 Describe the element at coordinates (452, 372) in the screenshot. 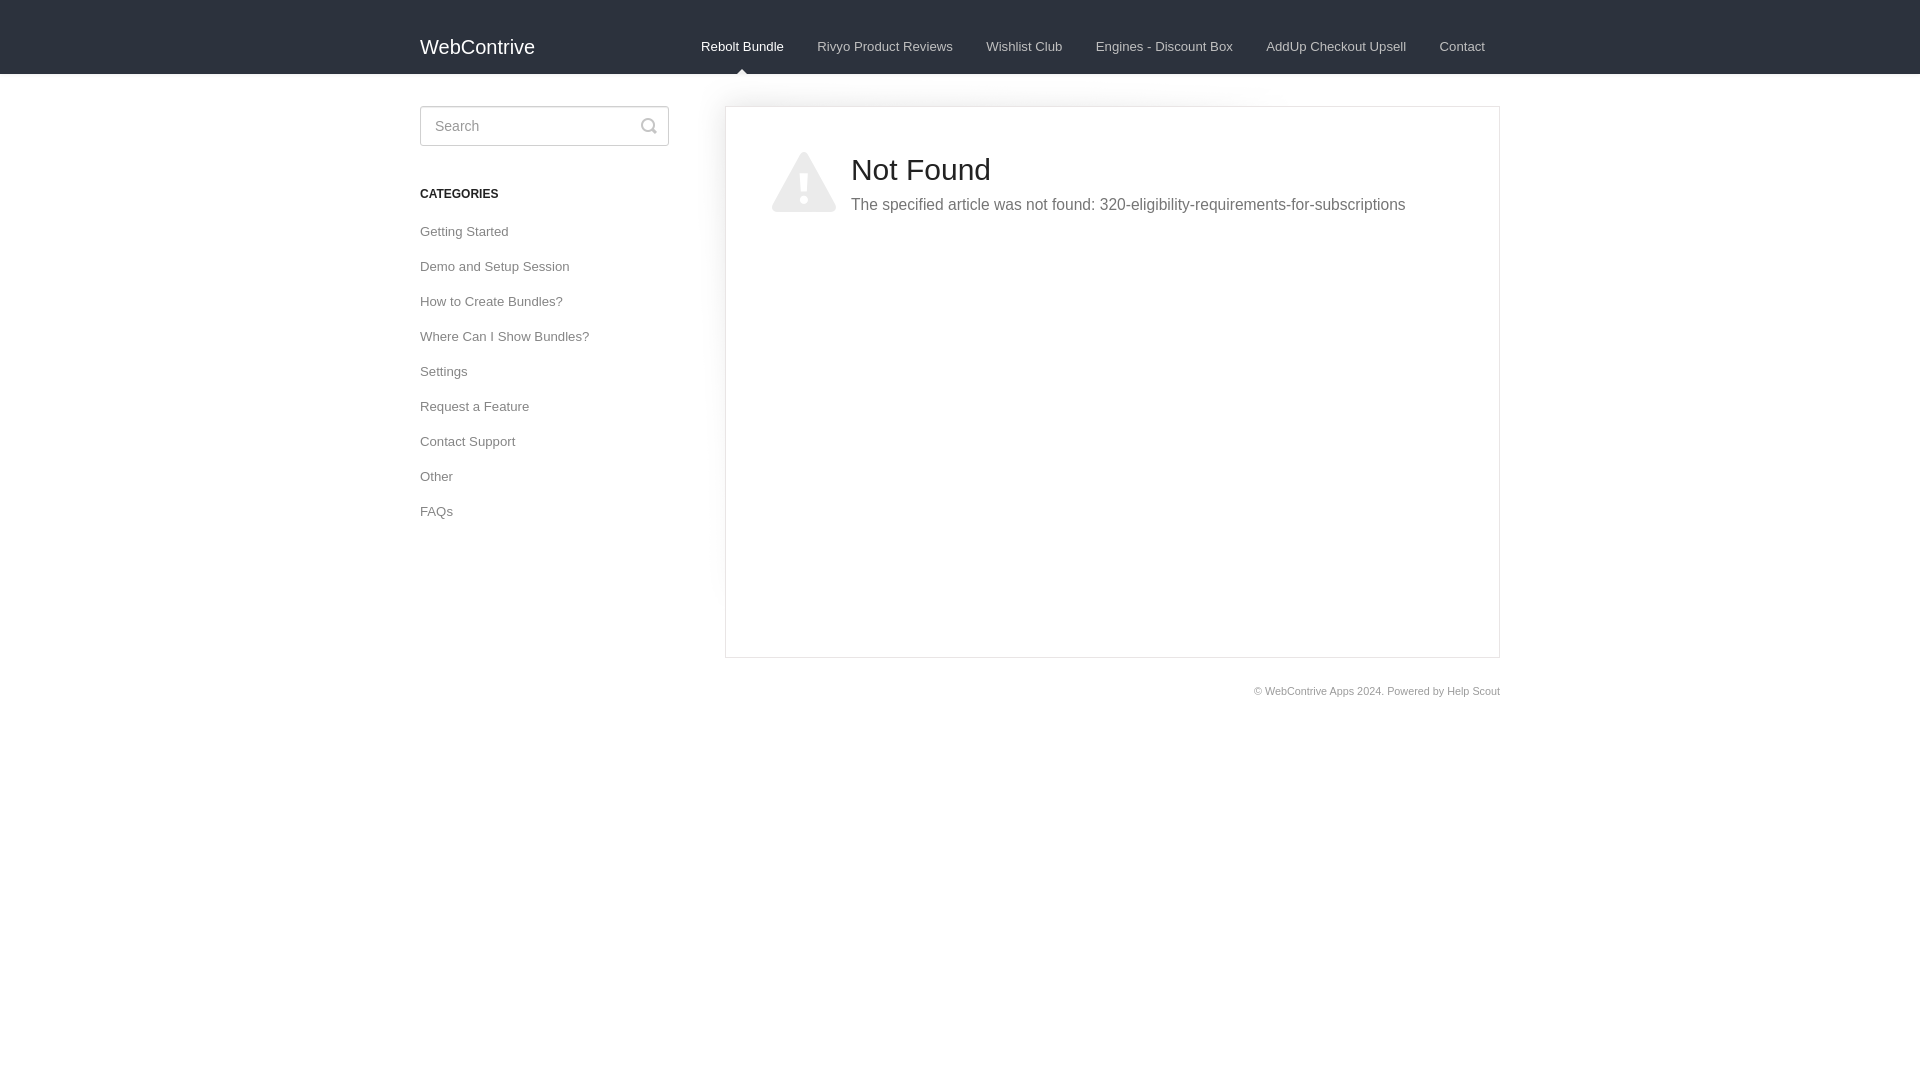

I see `Settings` at that location.